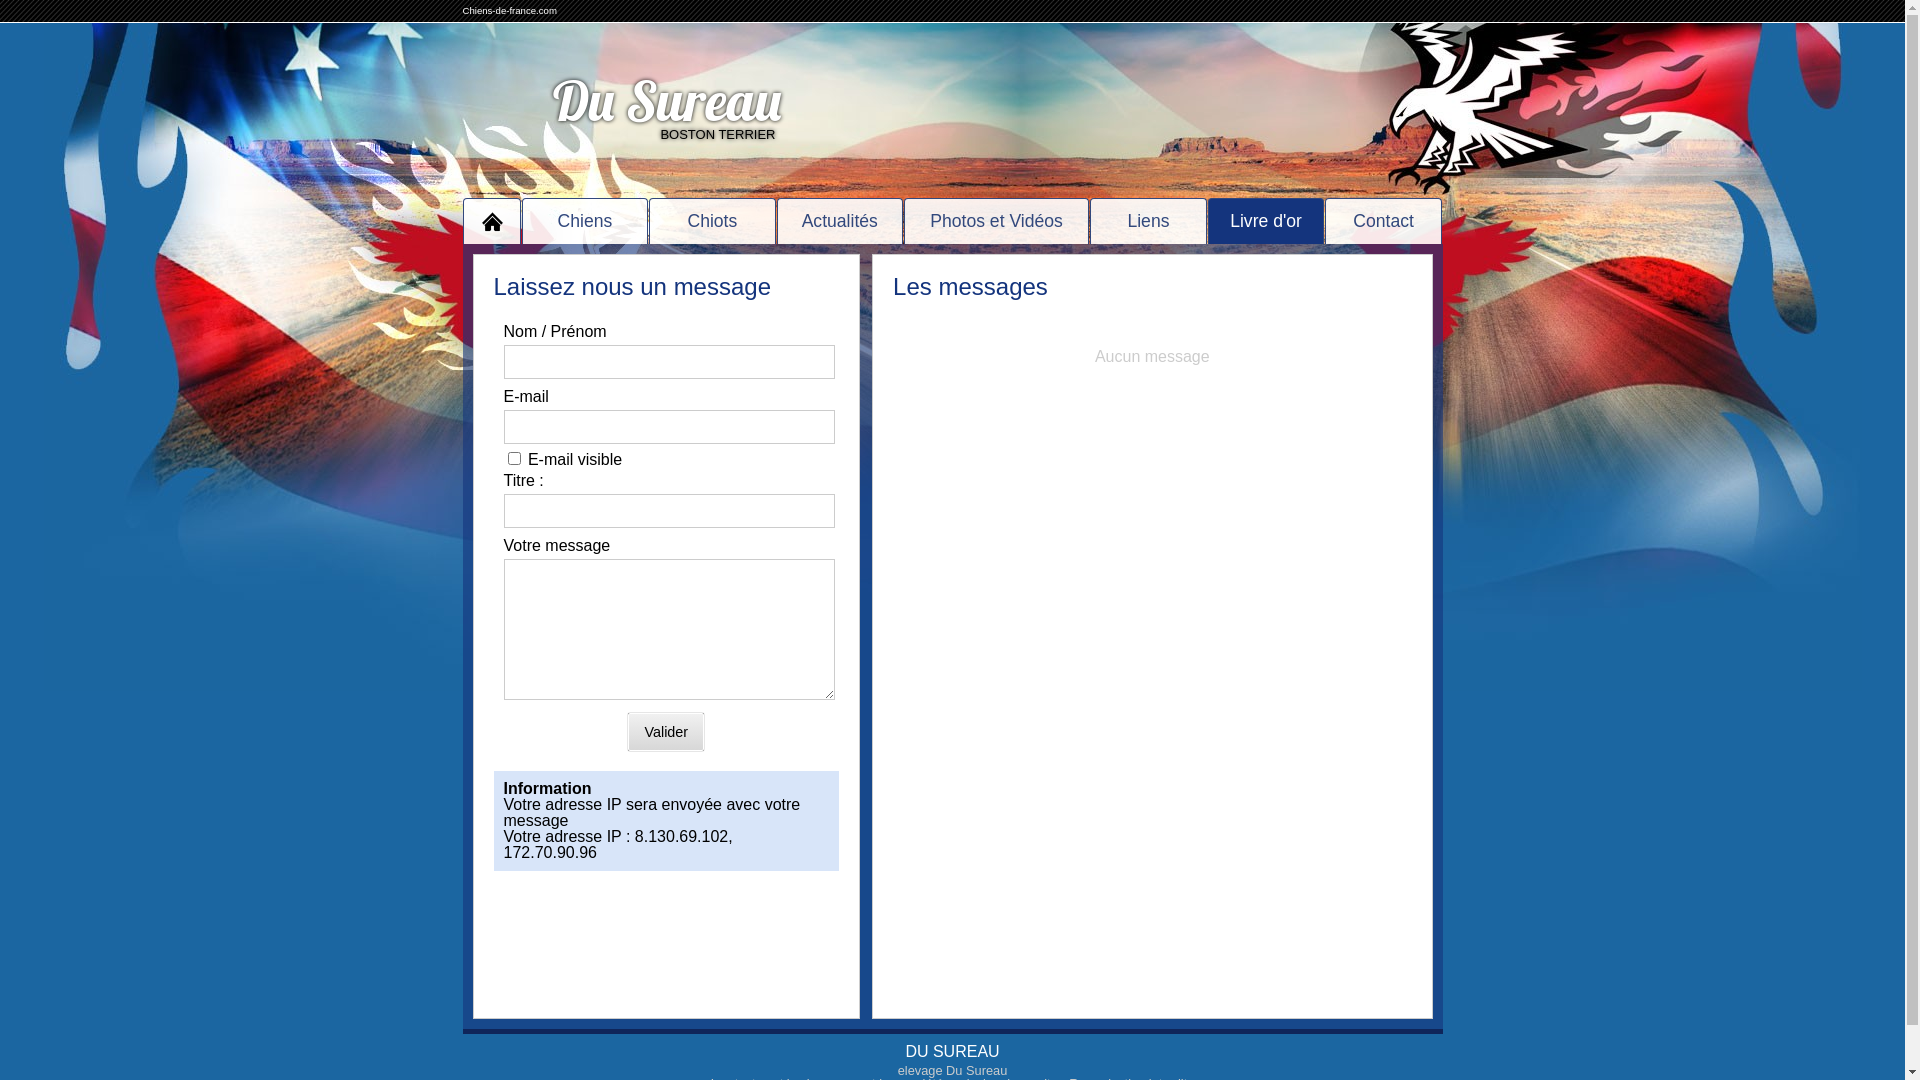 Image resolution: width=1920 pixels, height=1080 pixels. Describe the element at coordinates (509, 11) in the screenshot. I see `Chiens-de-france.com` at that location.